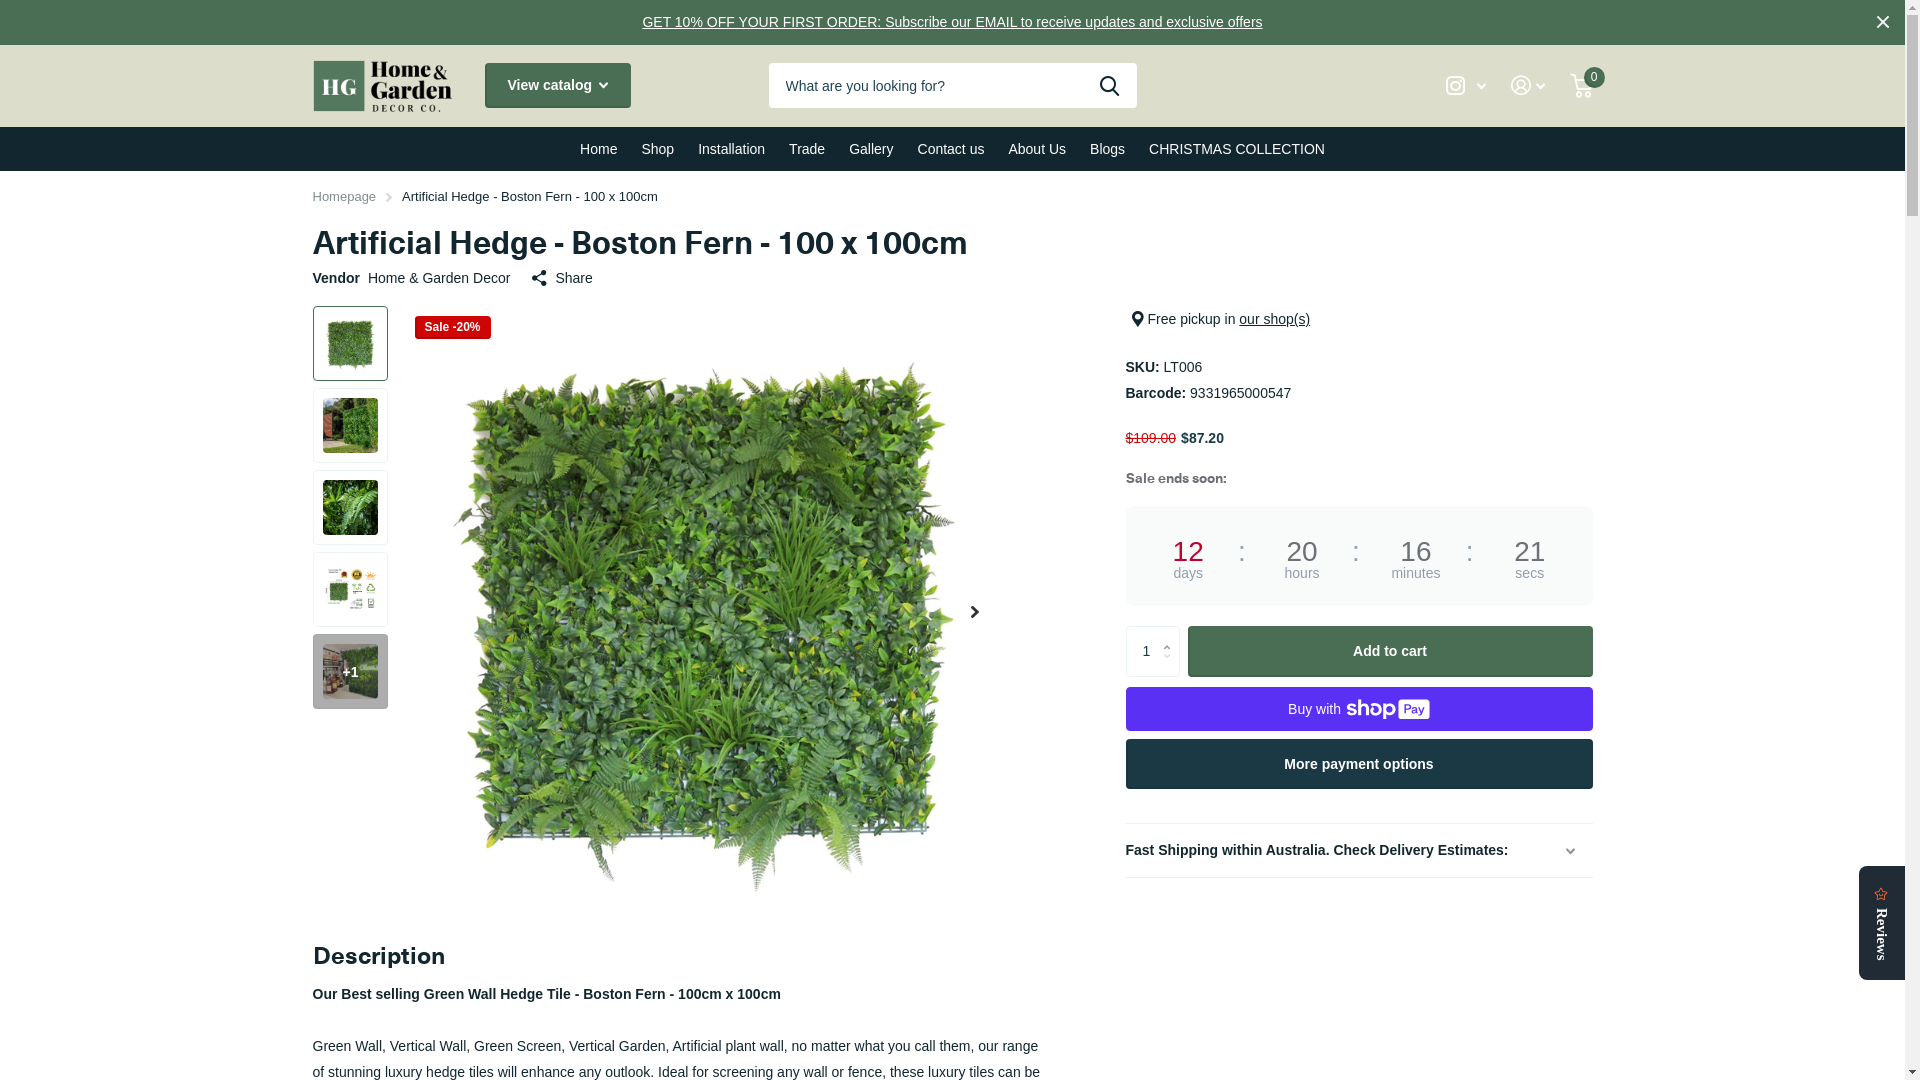 This screenshot has height=1080, width=1920. Describe the element at coordinates (658, 149) in the screenshot. I see `Shop` at that location.